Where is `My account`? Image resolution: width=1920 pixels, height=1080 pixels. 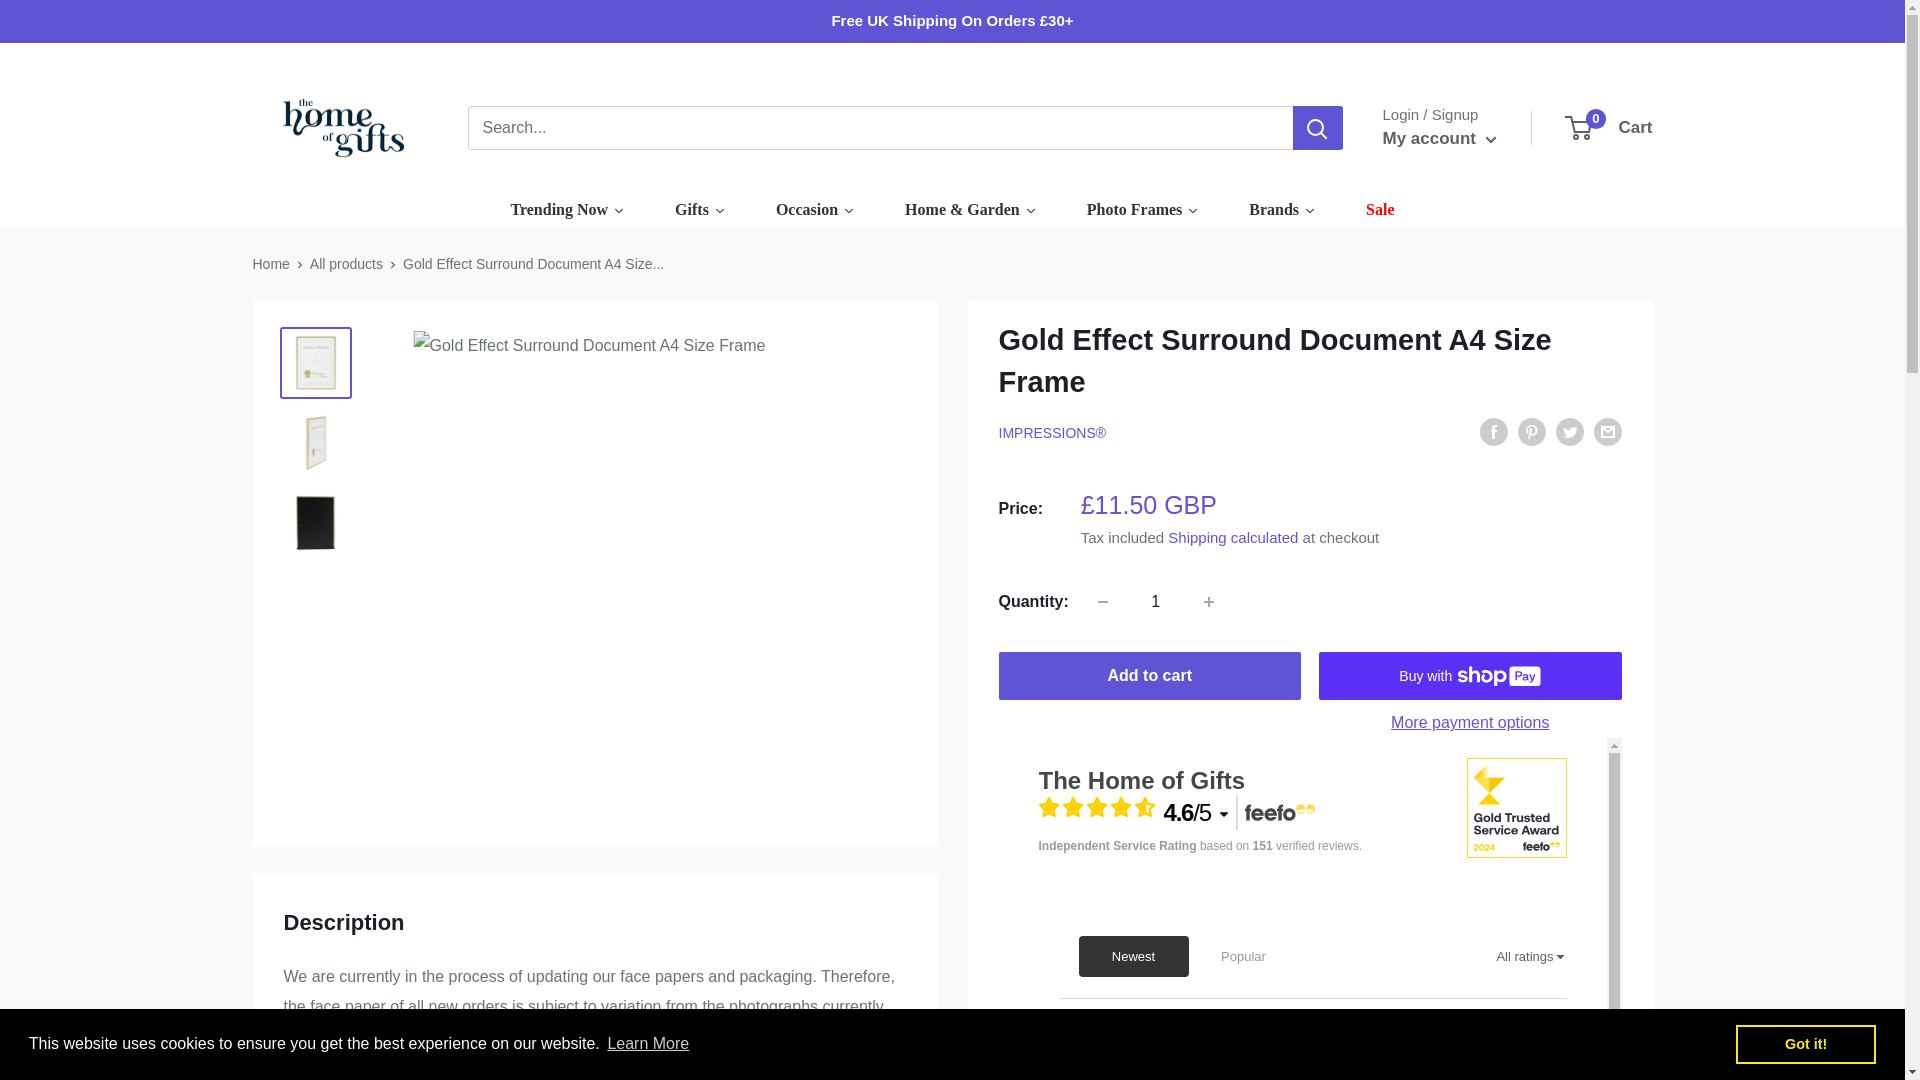
My account is located at coordinates (1142, 210).